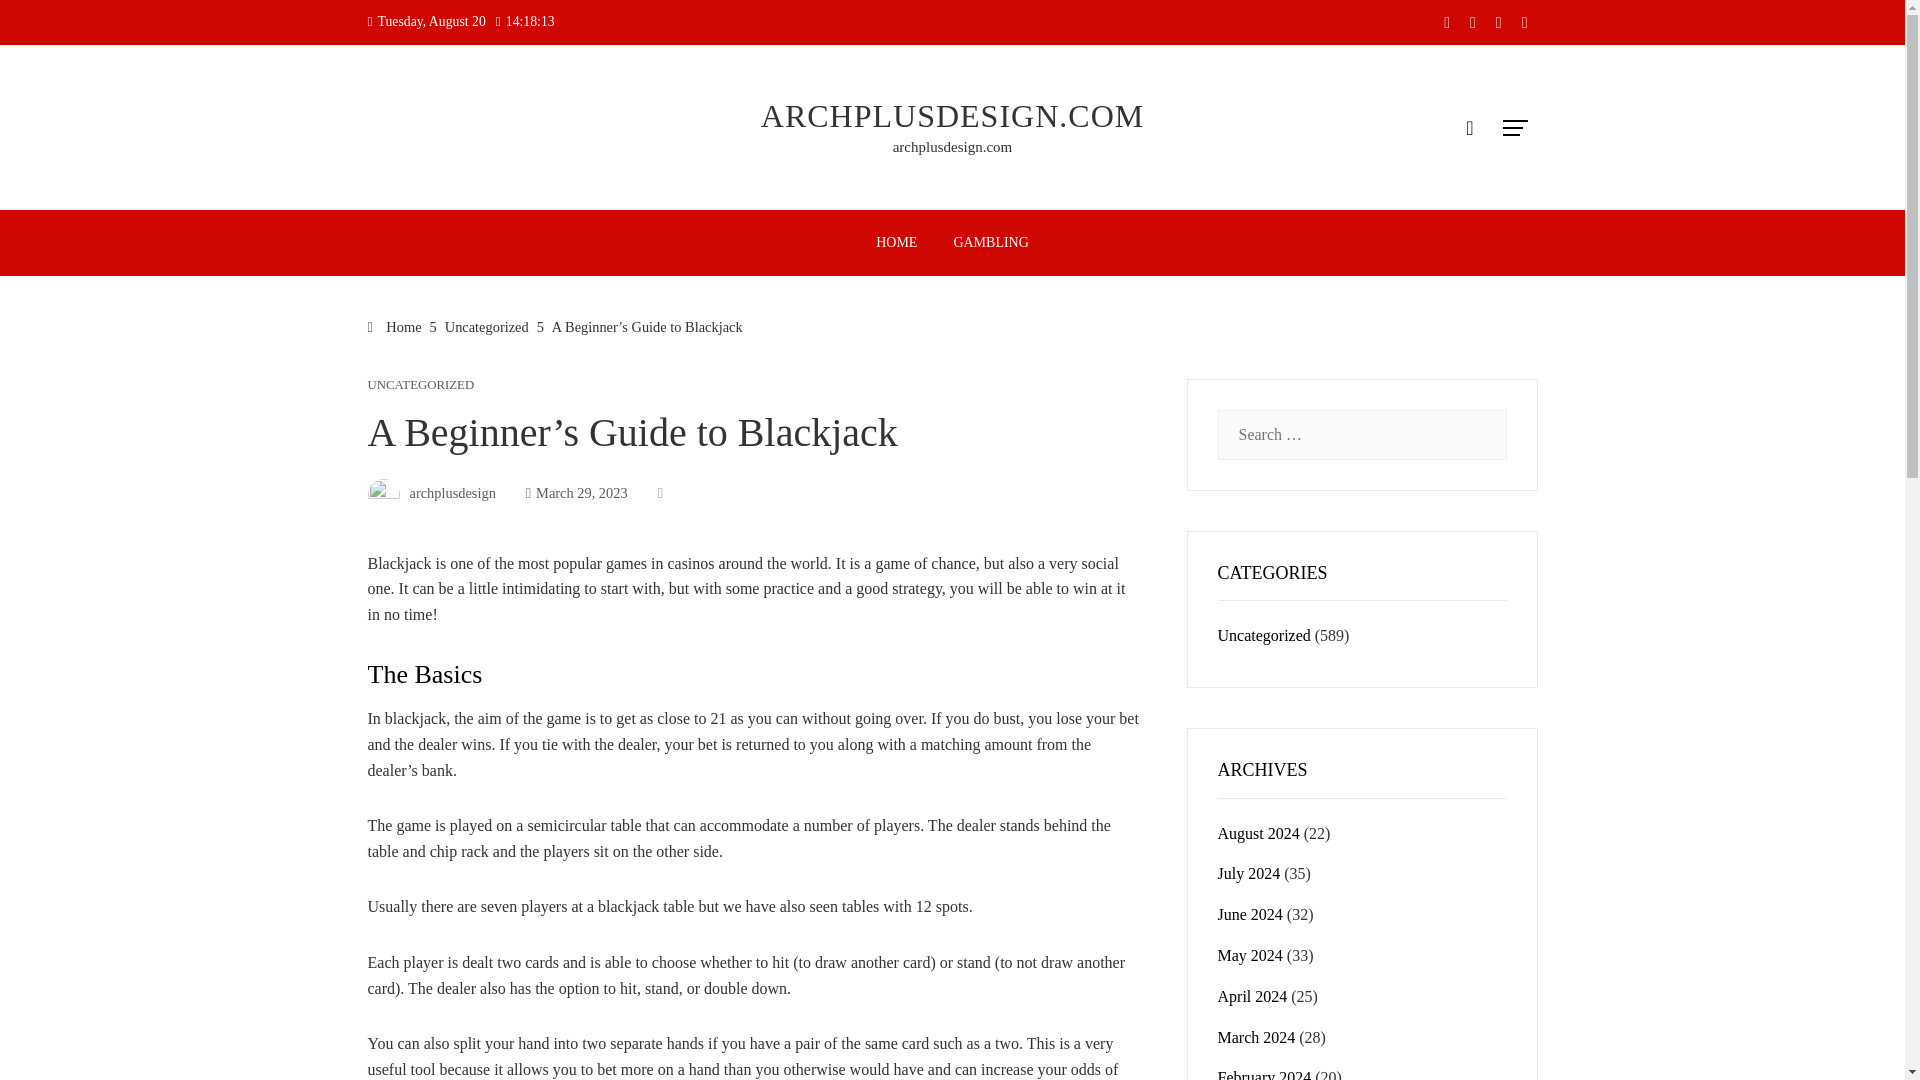 This screenshot has height=1080, width=1920. What do you see at coordinates (990, 242) in the screenshot?
I see `GAMBLING` at bounding box center [990, 242].